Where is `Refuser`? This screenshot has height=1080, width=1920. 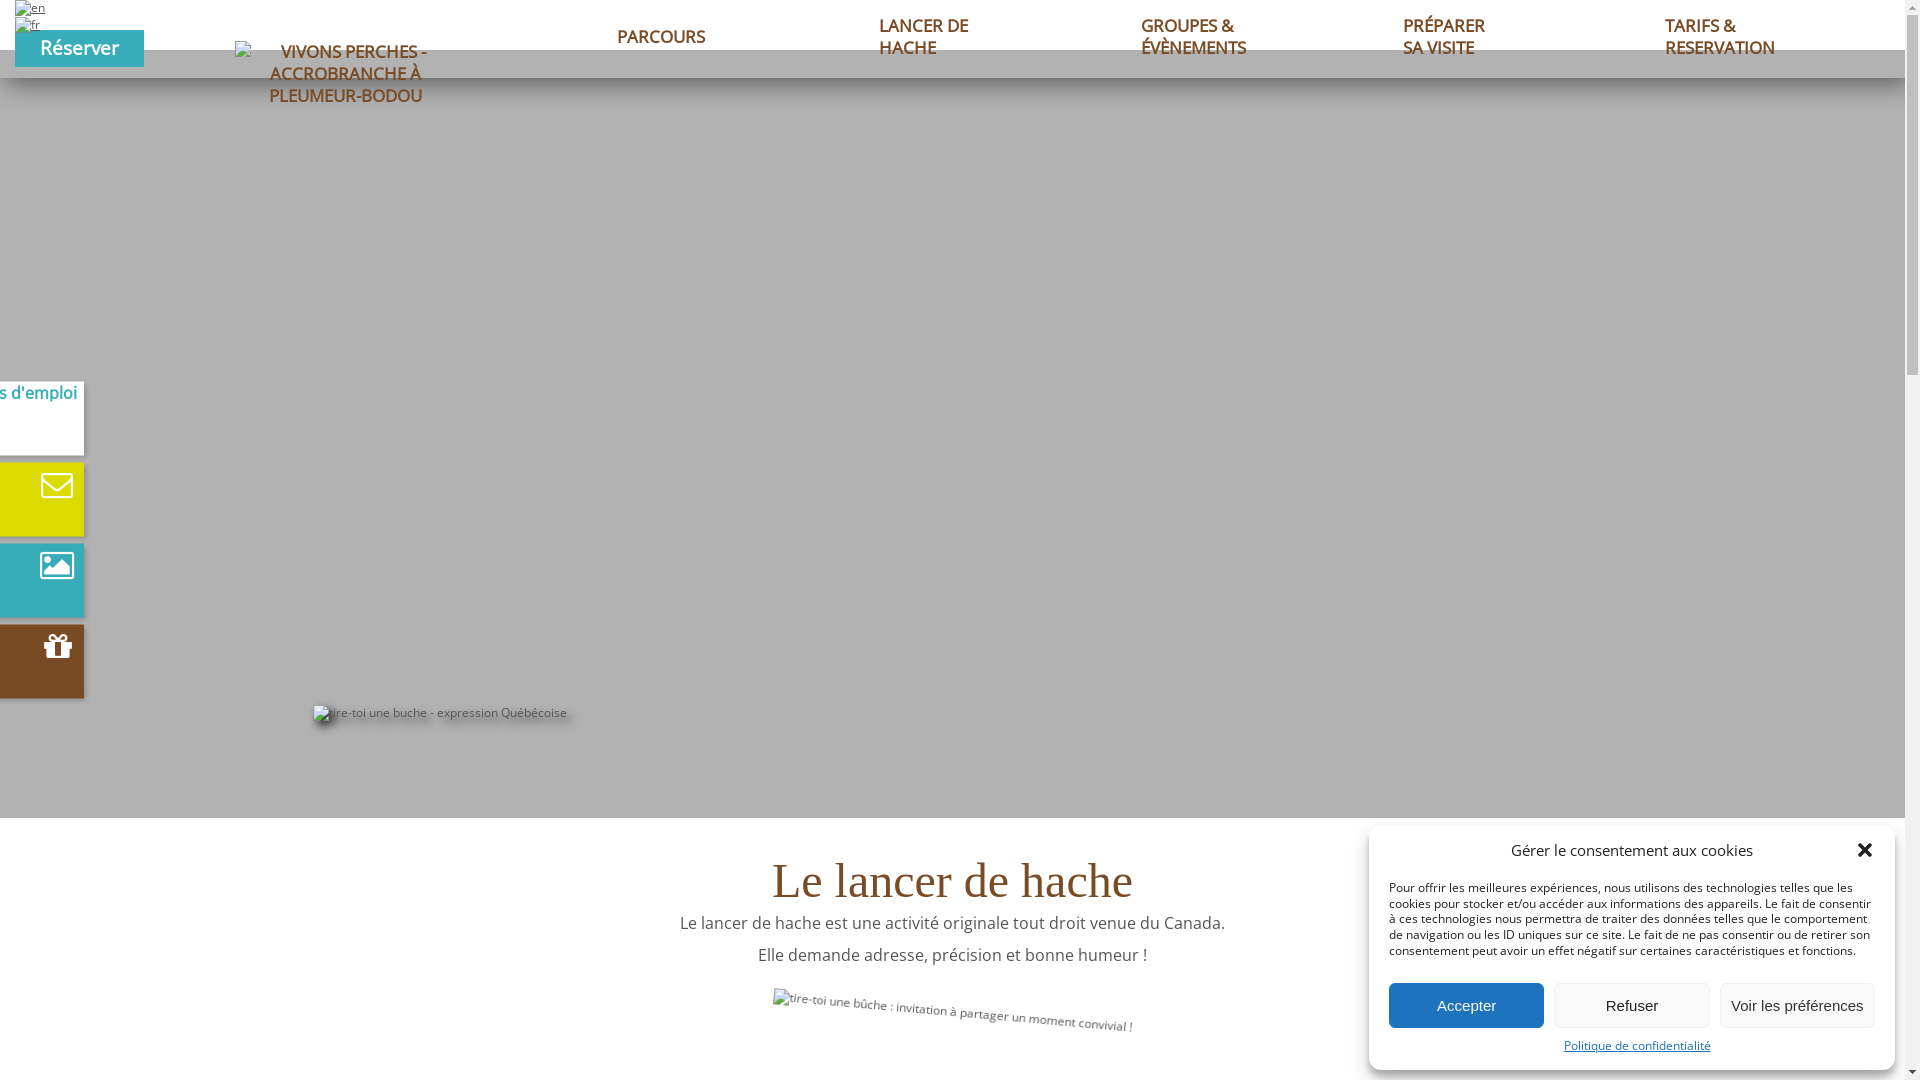
Refuser is located at coordinates (1632, 1006).